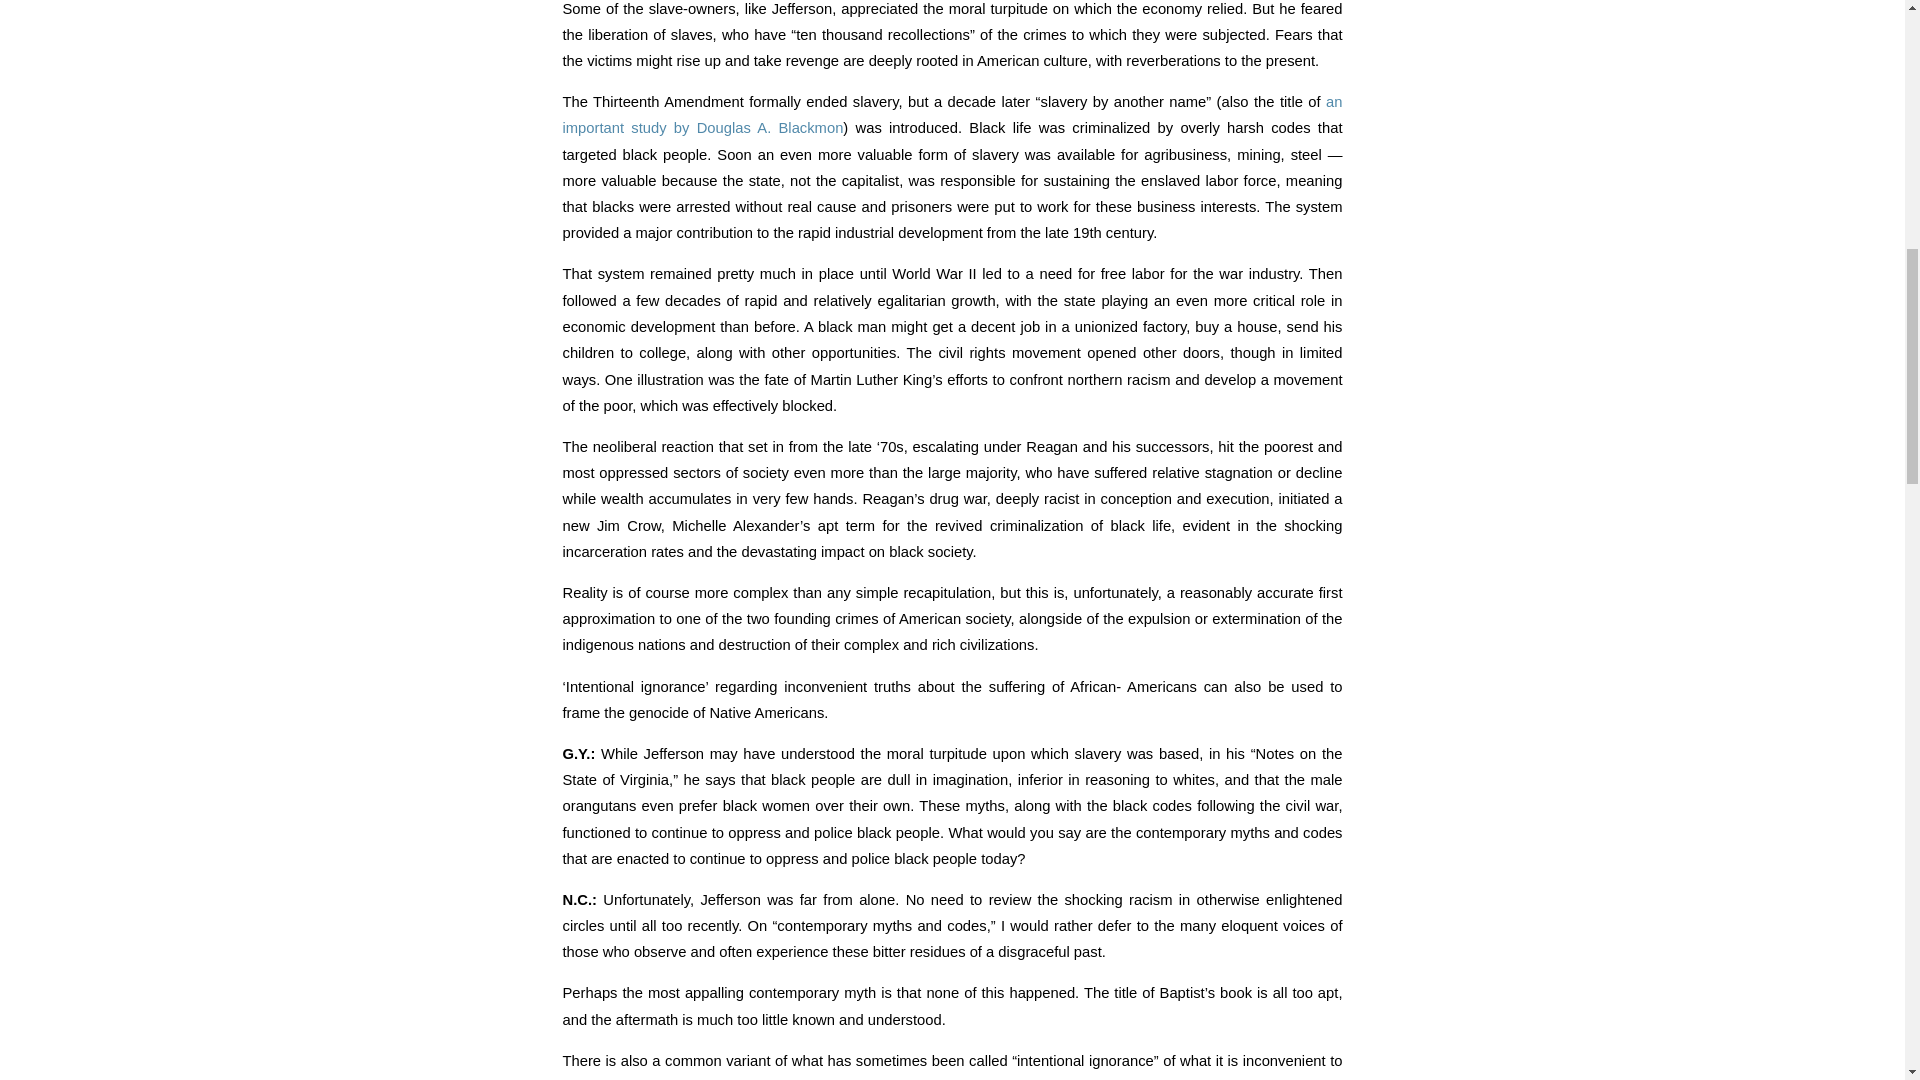 The height and width of the screenshot is (1080, 1920). Describe the element at coordinates (952, 114) in the screenshot. I see `an important study by Douglas A. Blackmon` at that location.